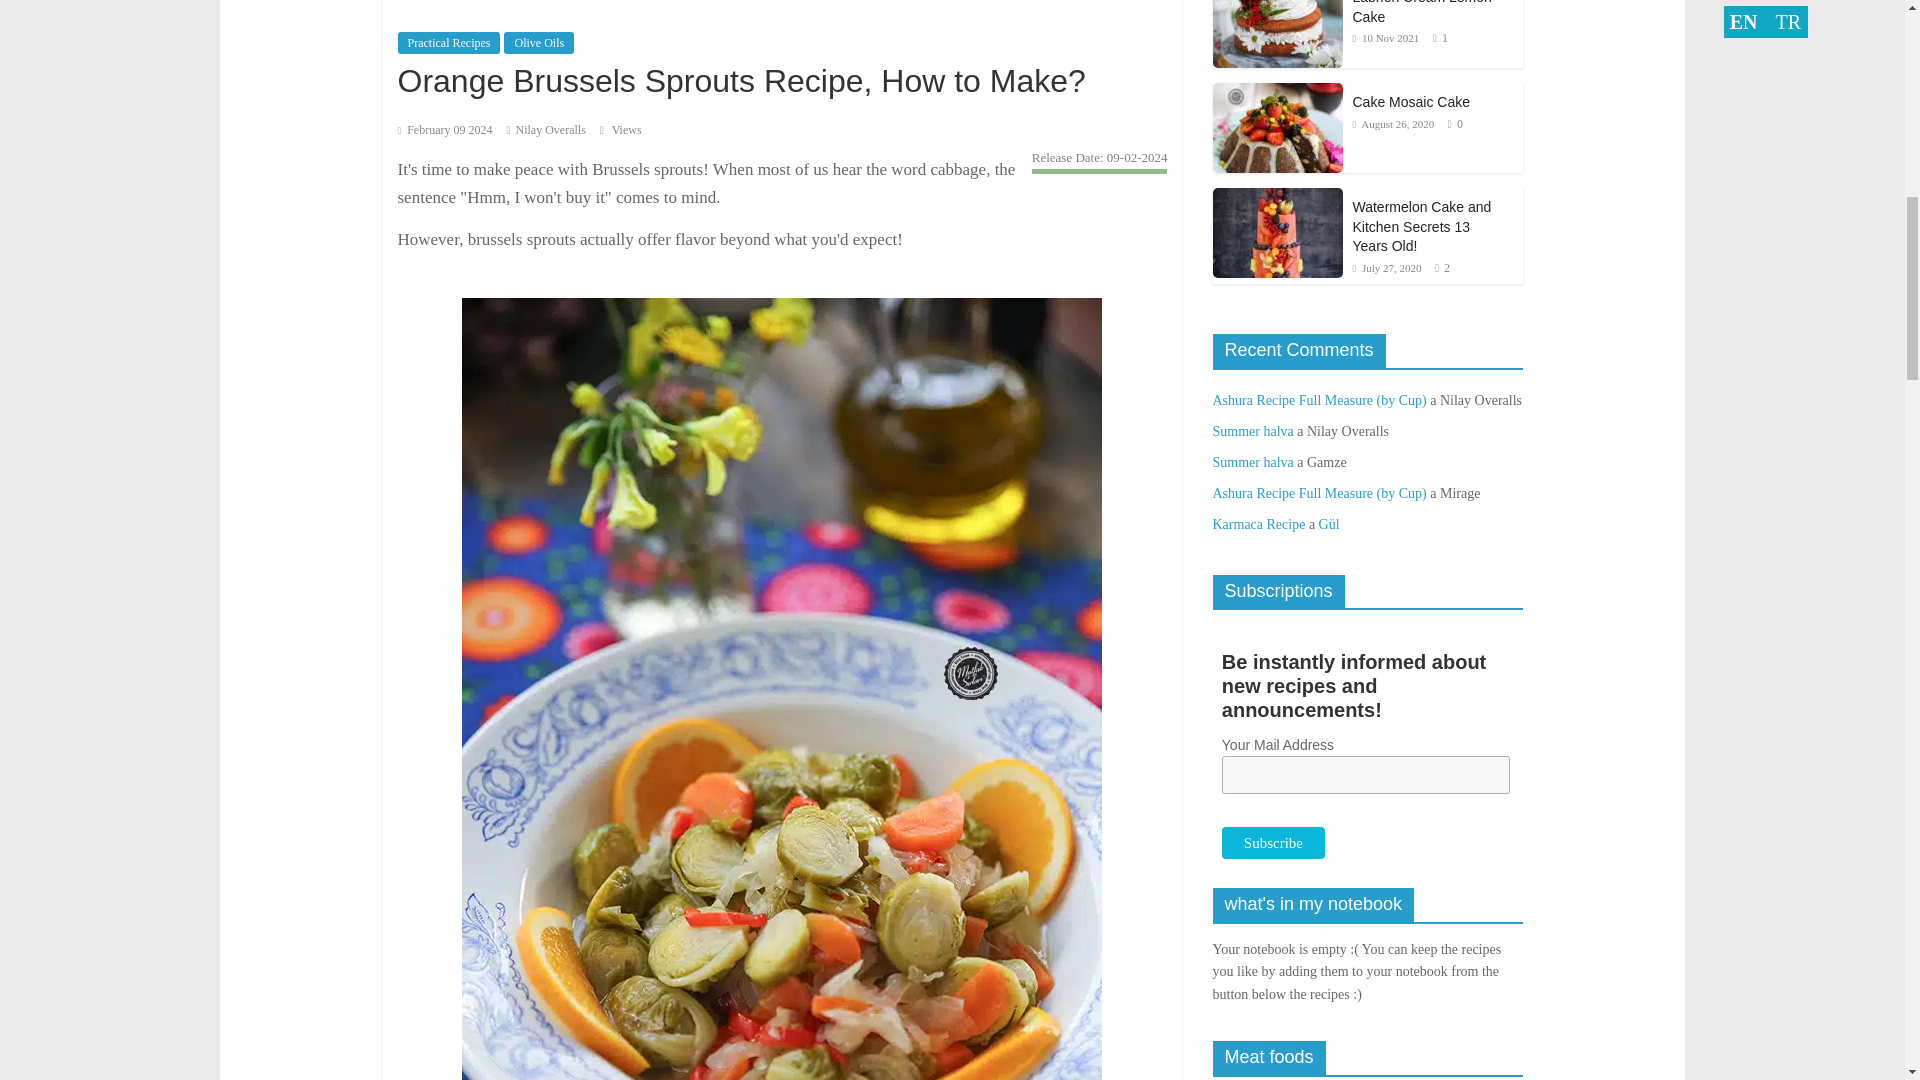 This screenshot has width=1920, height=1080. What do you see at coordinates (1384, 38) in the screenshot?
I see `22:23` at bounding box center [1384, 38].